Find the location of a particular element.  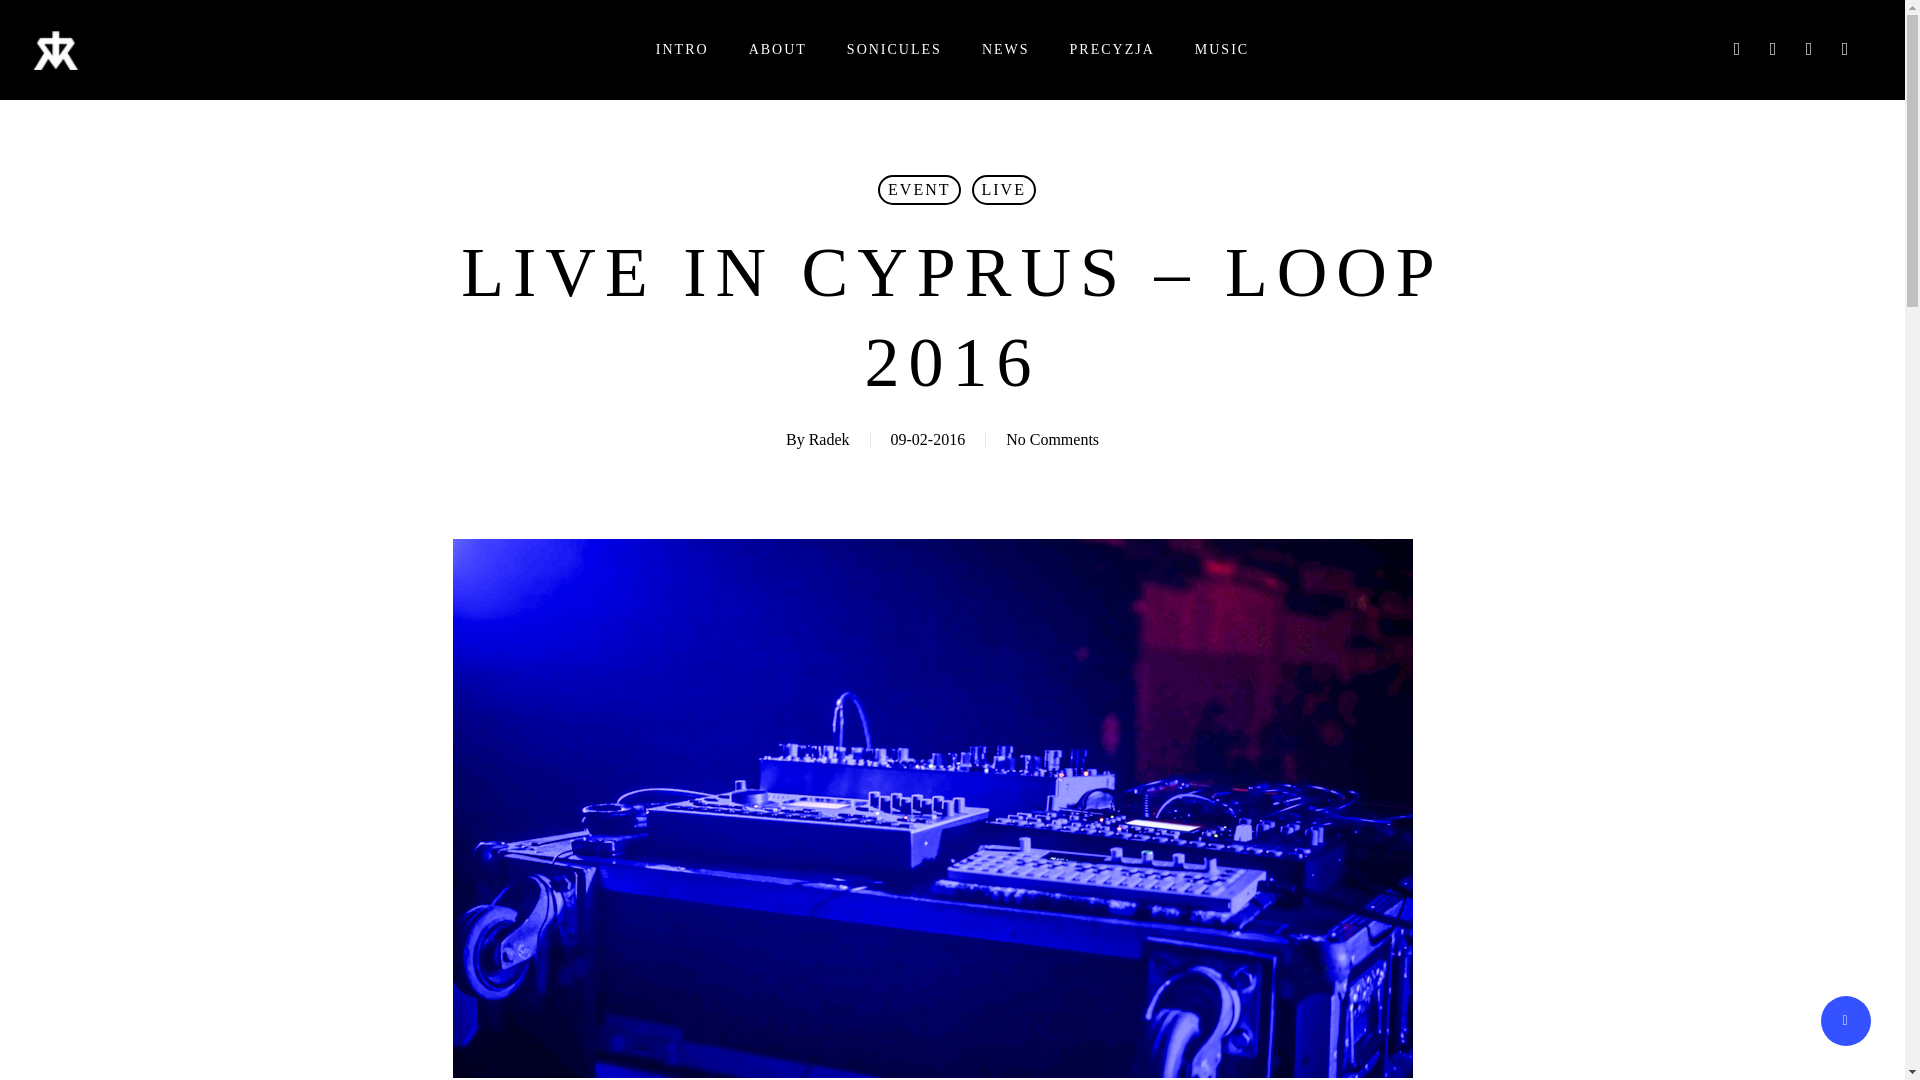

SONICULES is located at coordinates (894, 50).